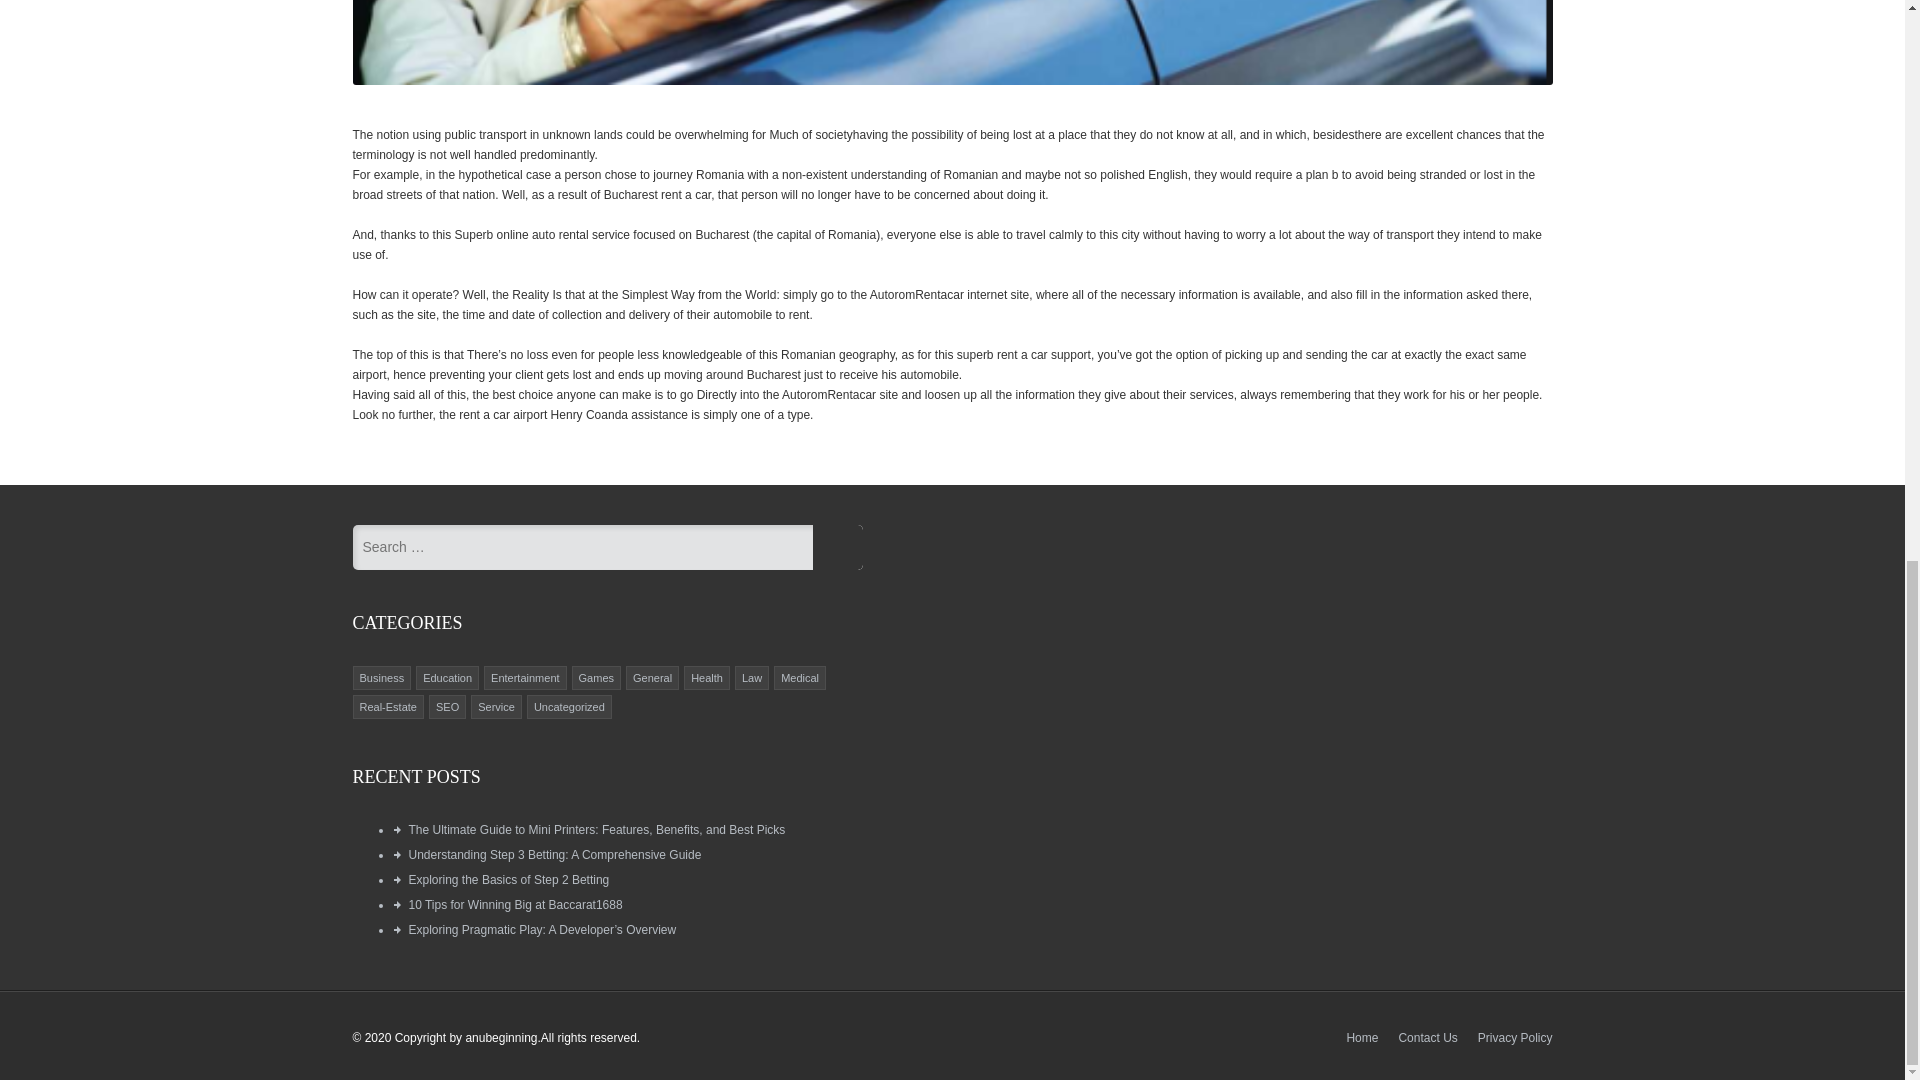 The image size is (1920, 1080). Describe the element at coordinates (707, 677) in the screenshot. I see `Health` at that location.